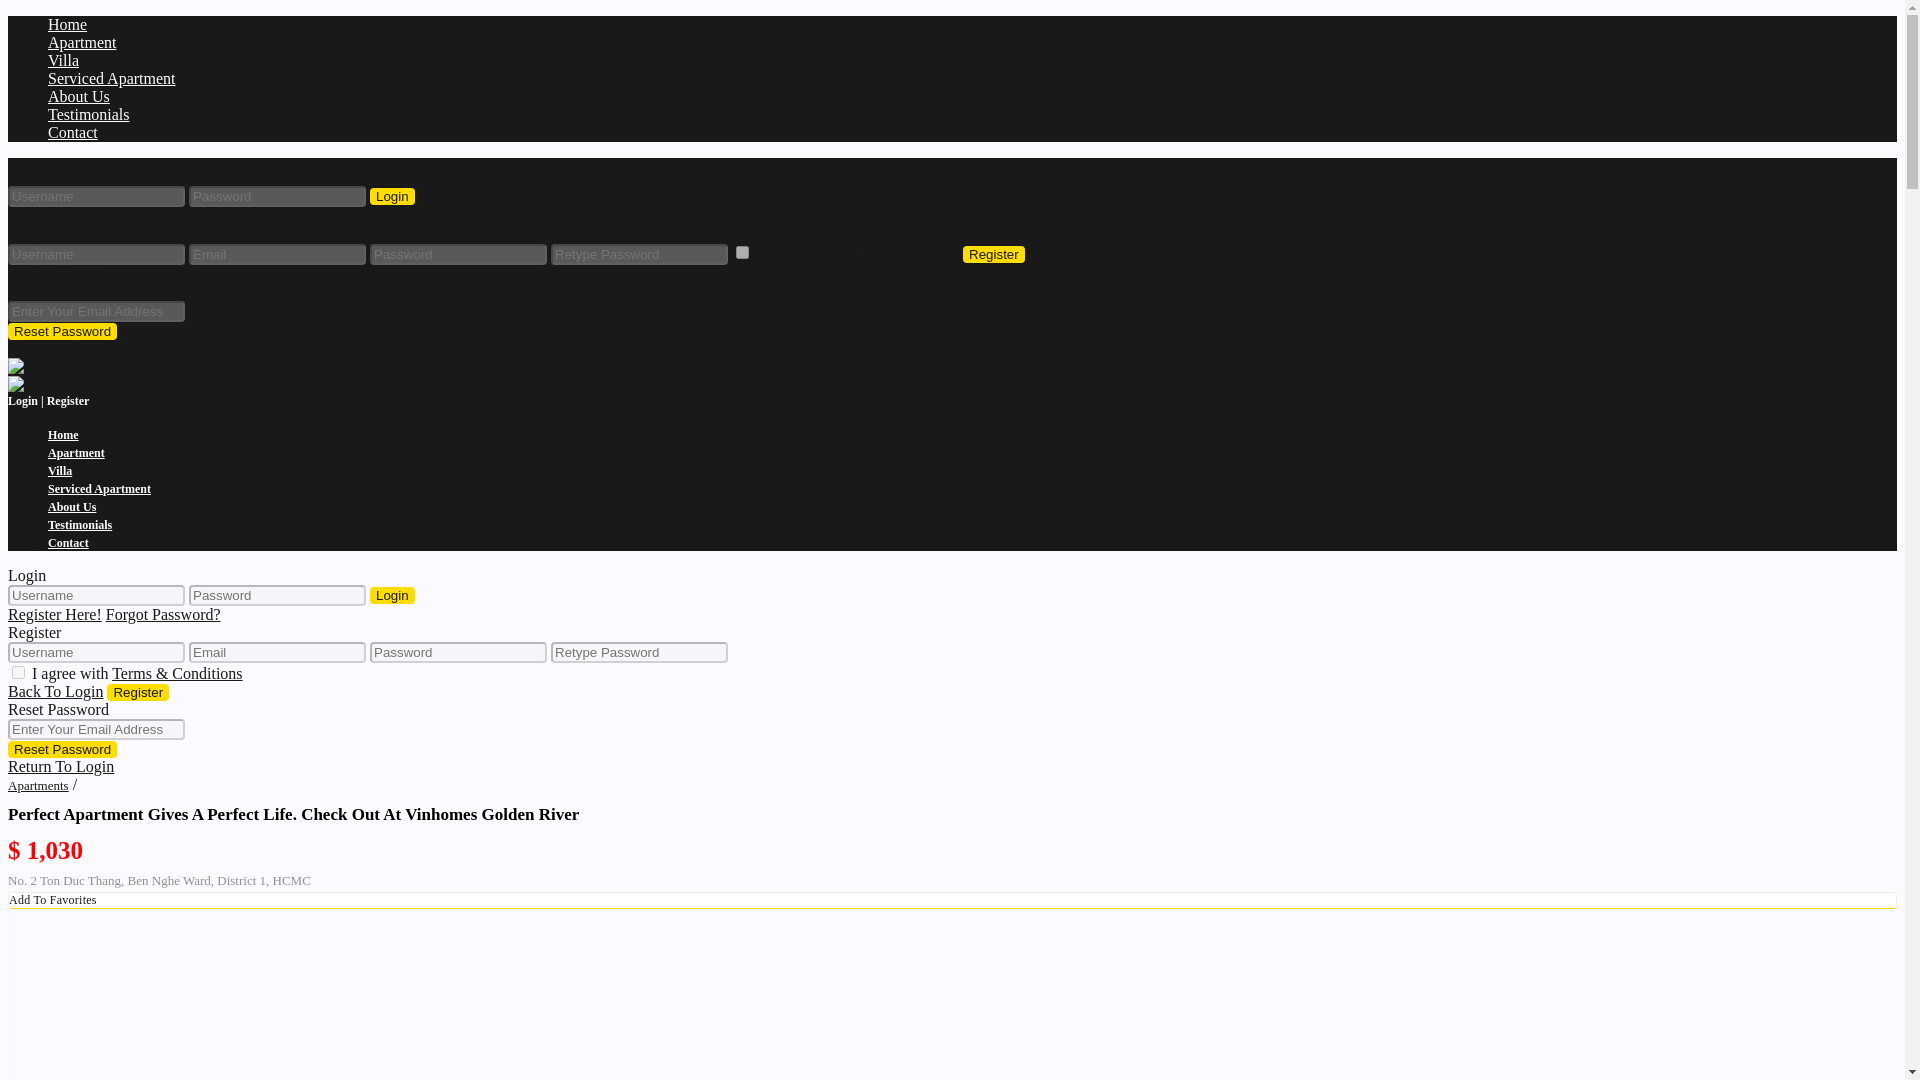 This screenshot has width=1920, height=1080. I want to click on Reset Password, so click(62, 331).